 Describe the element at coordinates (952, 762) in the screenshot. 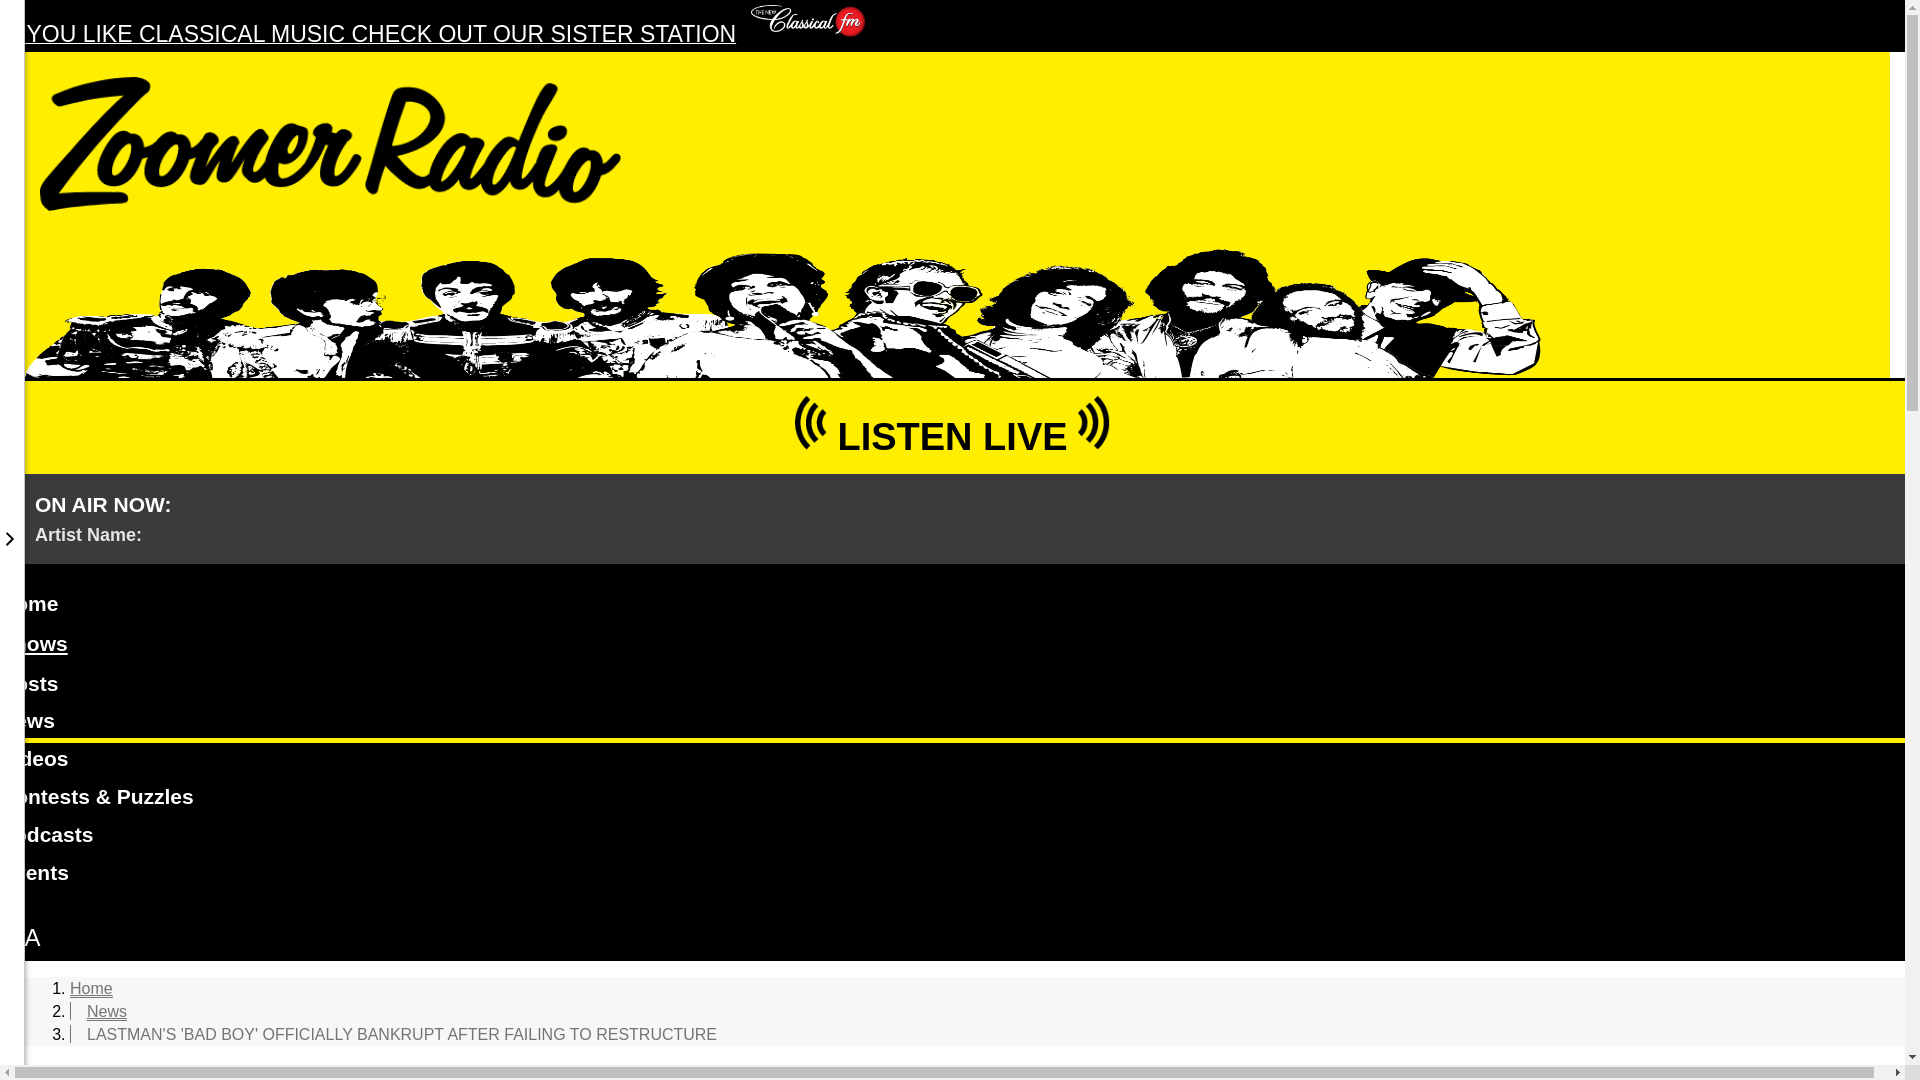

I see `Videos` at that location.